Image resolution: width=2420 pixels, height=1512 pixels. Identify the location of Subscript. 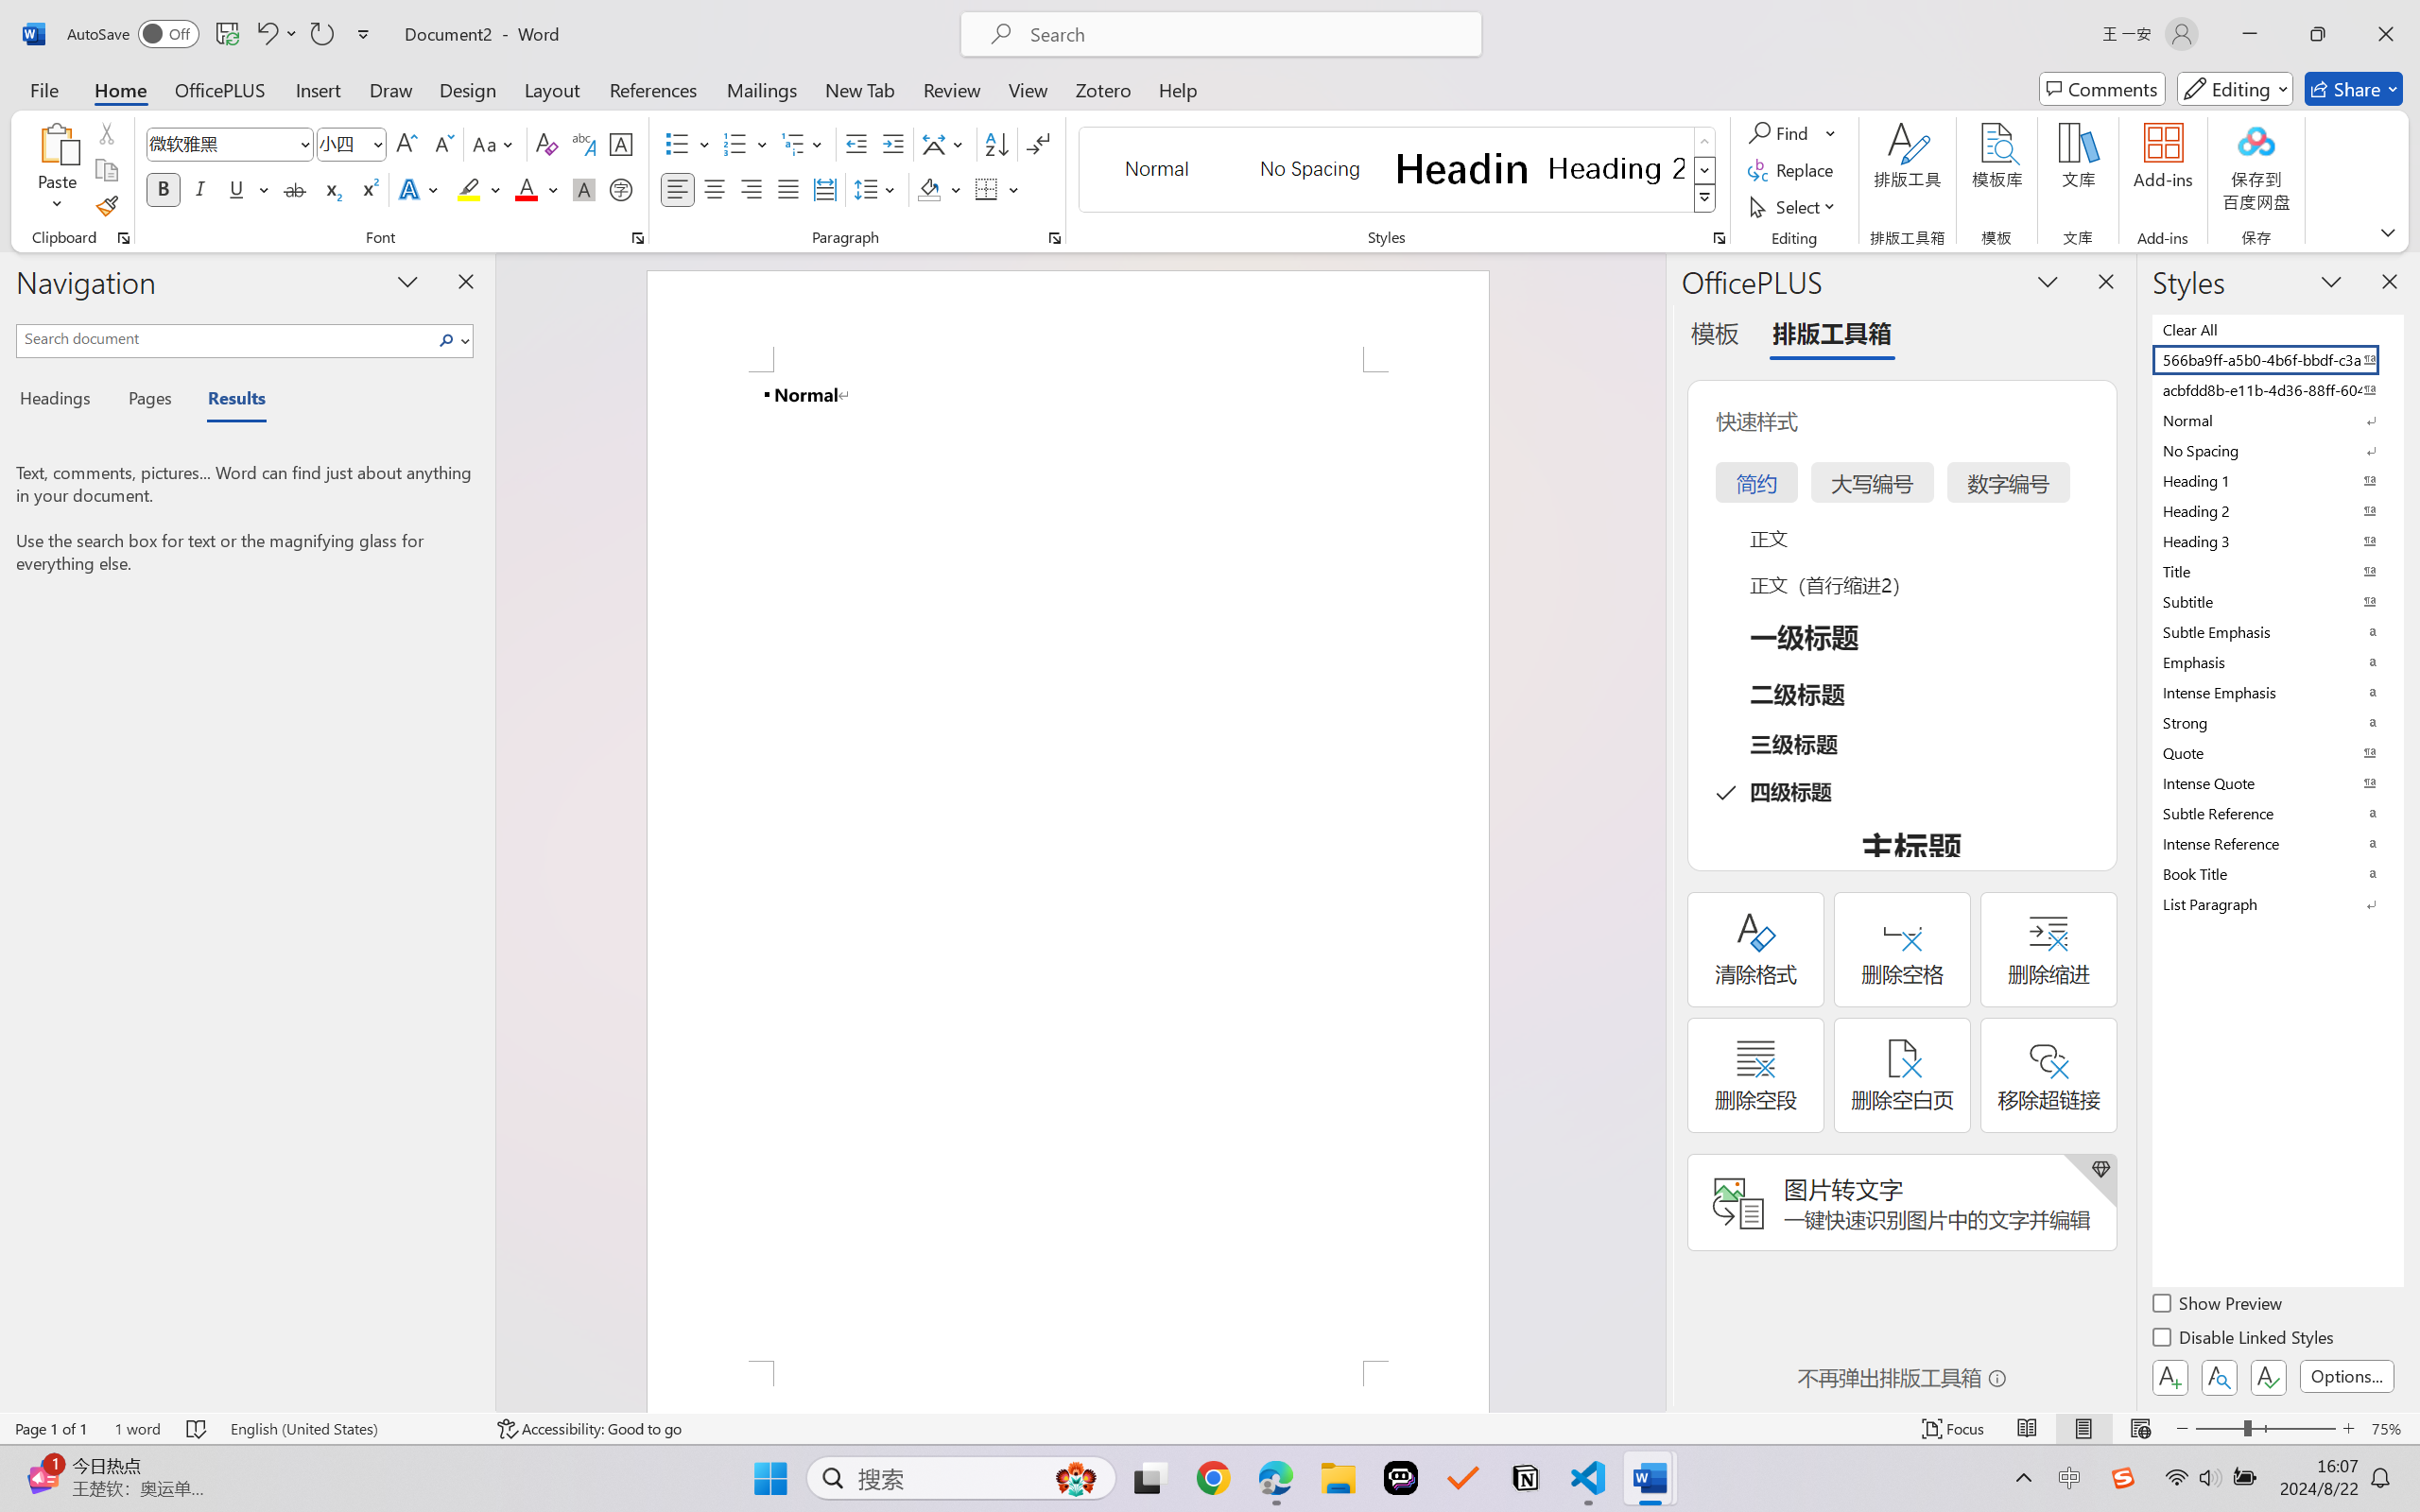
(331, 189).